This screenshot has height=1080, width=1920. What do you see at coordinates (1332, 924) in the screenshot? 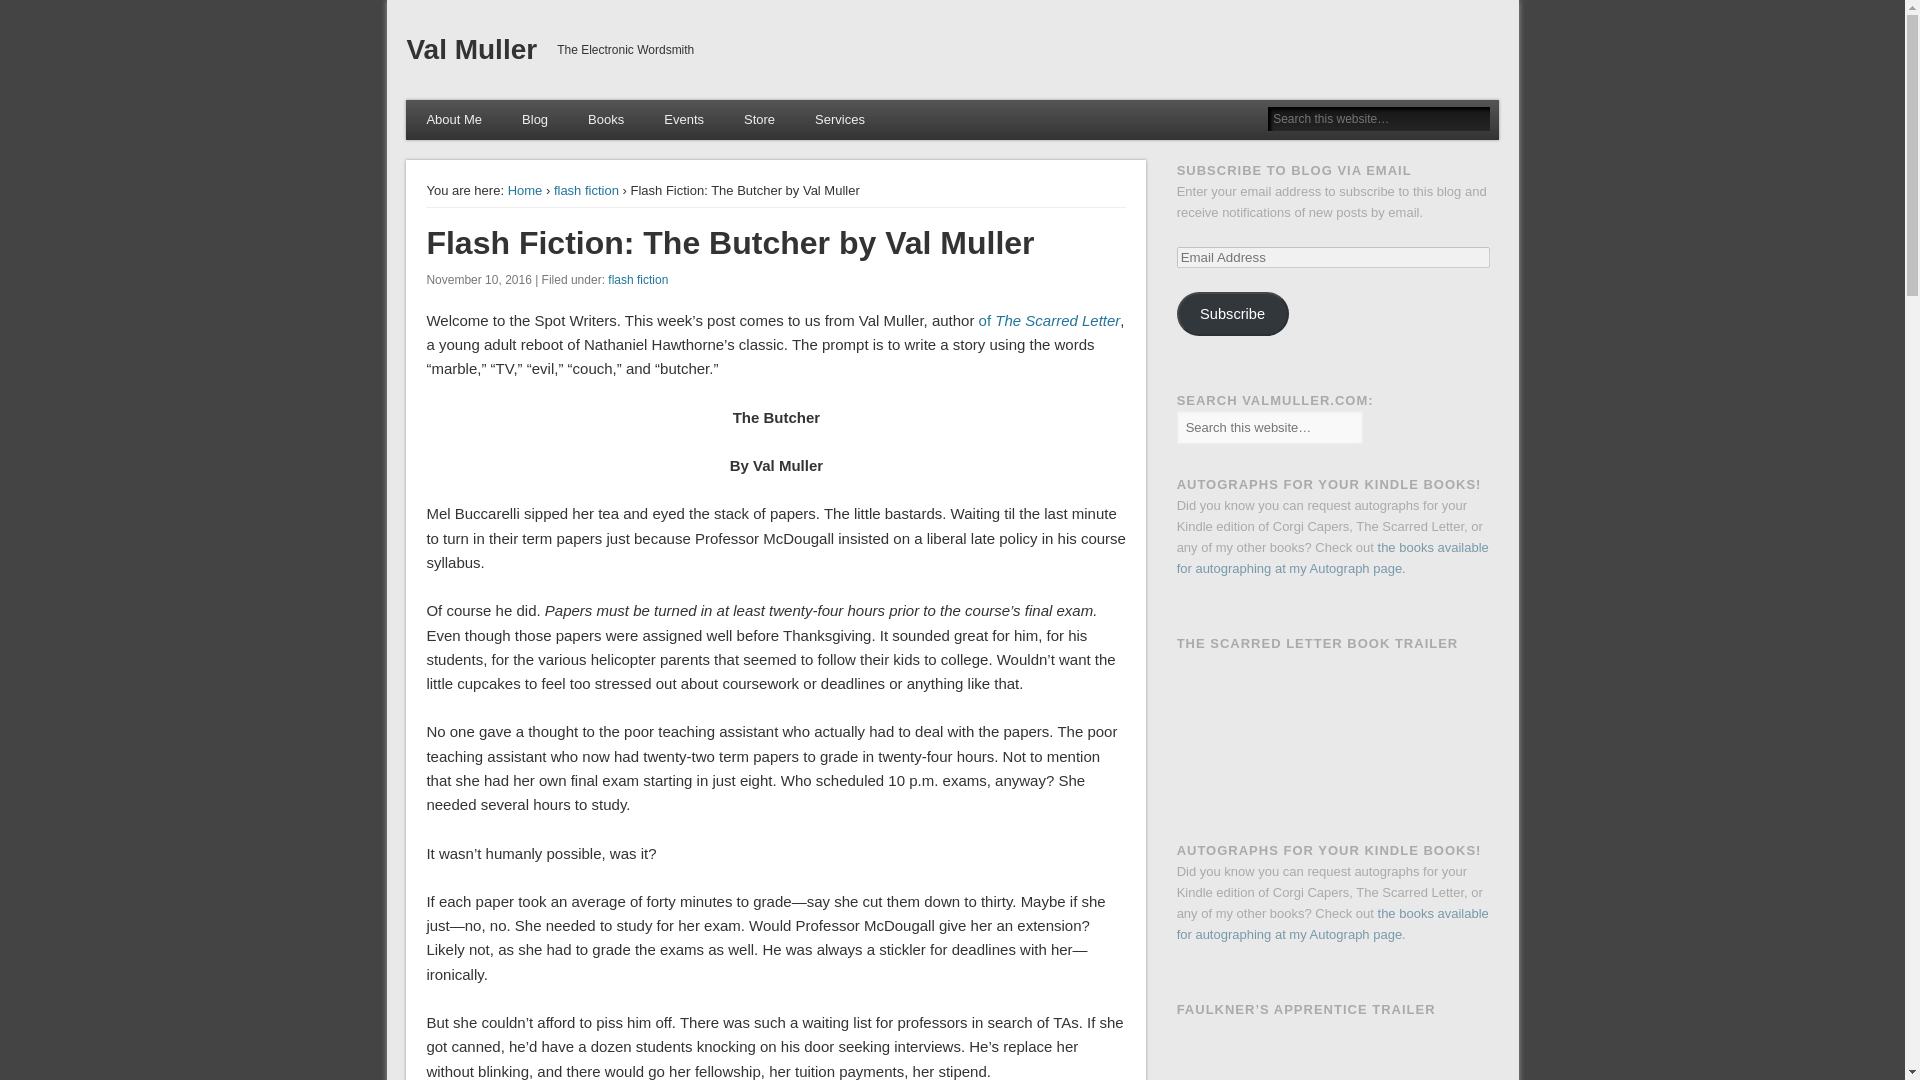
I see `the books available for autographing at my Autograph page.` at bounding box center [1332, 924].